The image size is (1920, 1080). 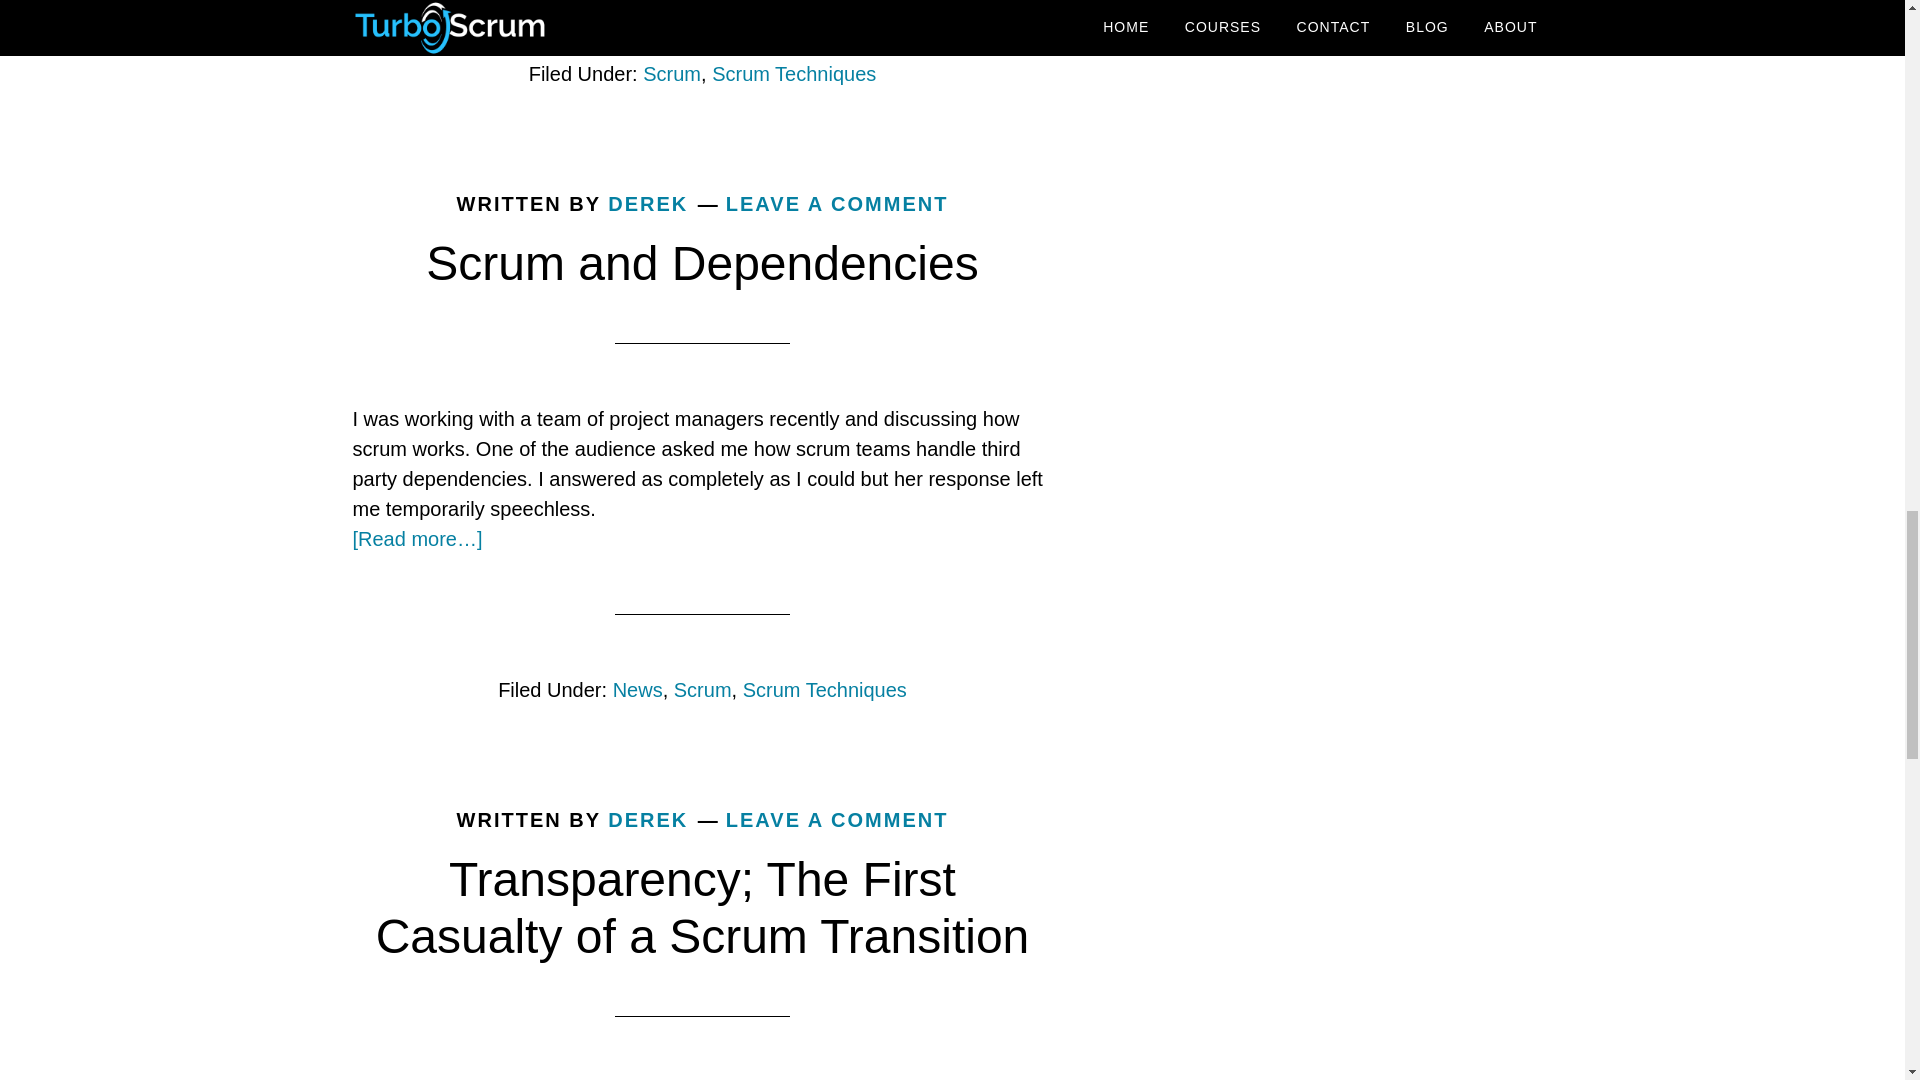 I want to click on Scrum, so click(x=702, y=690).